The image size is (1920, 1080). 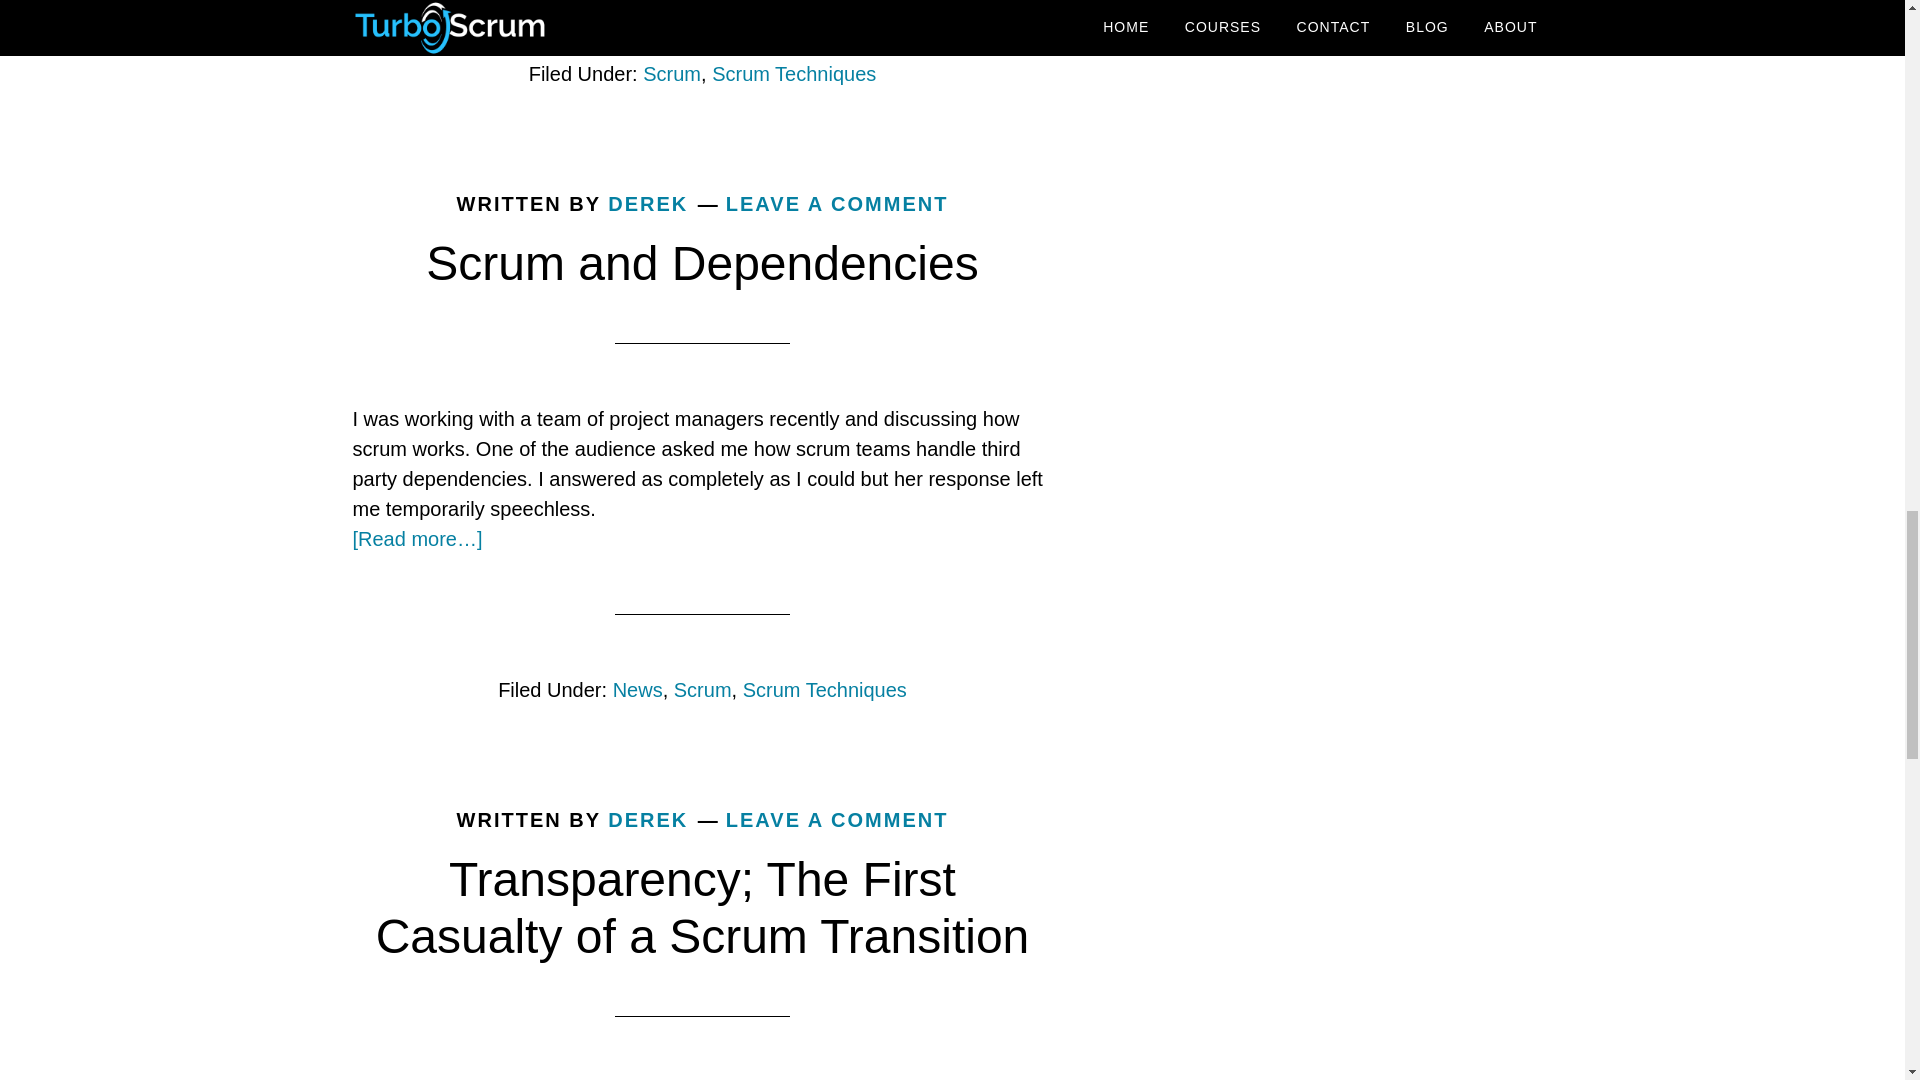 I want to click on Scrum, so click(x=702, y=690).